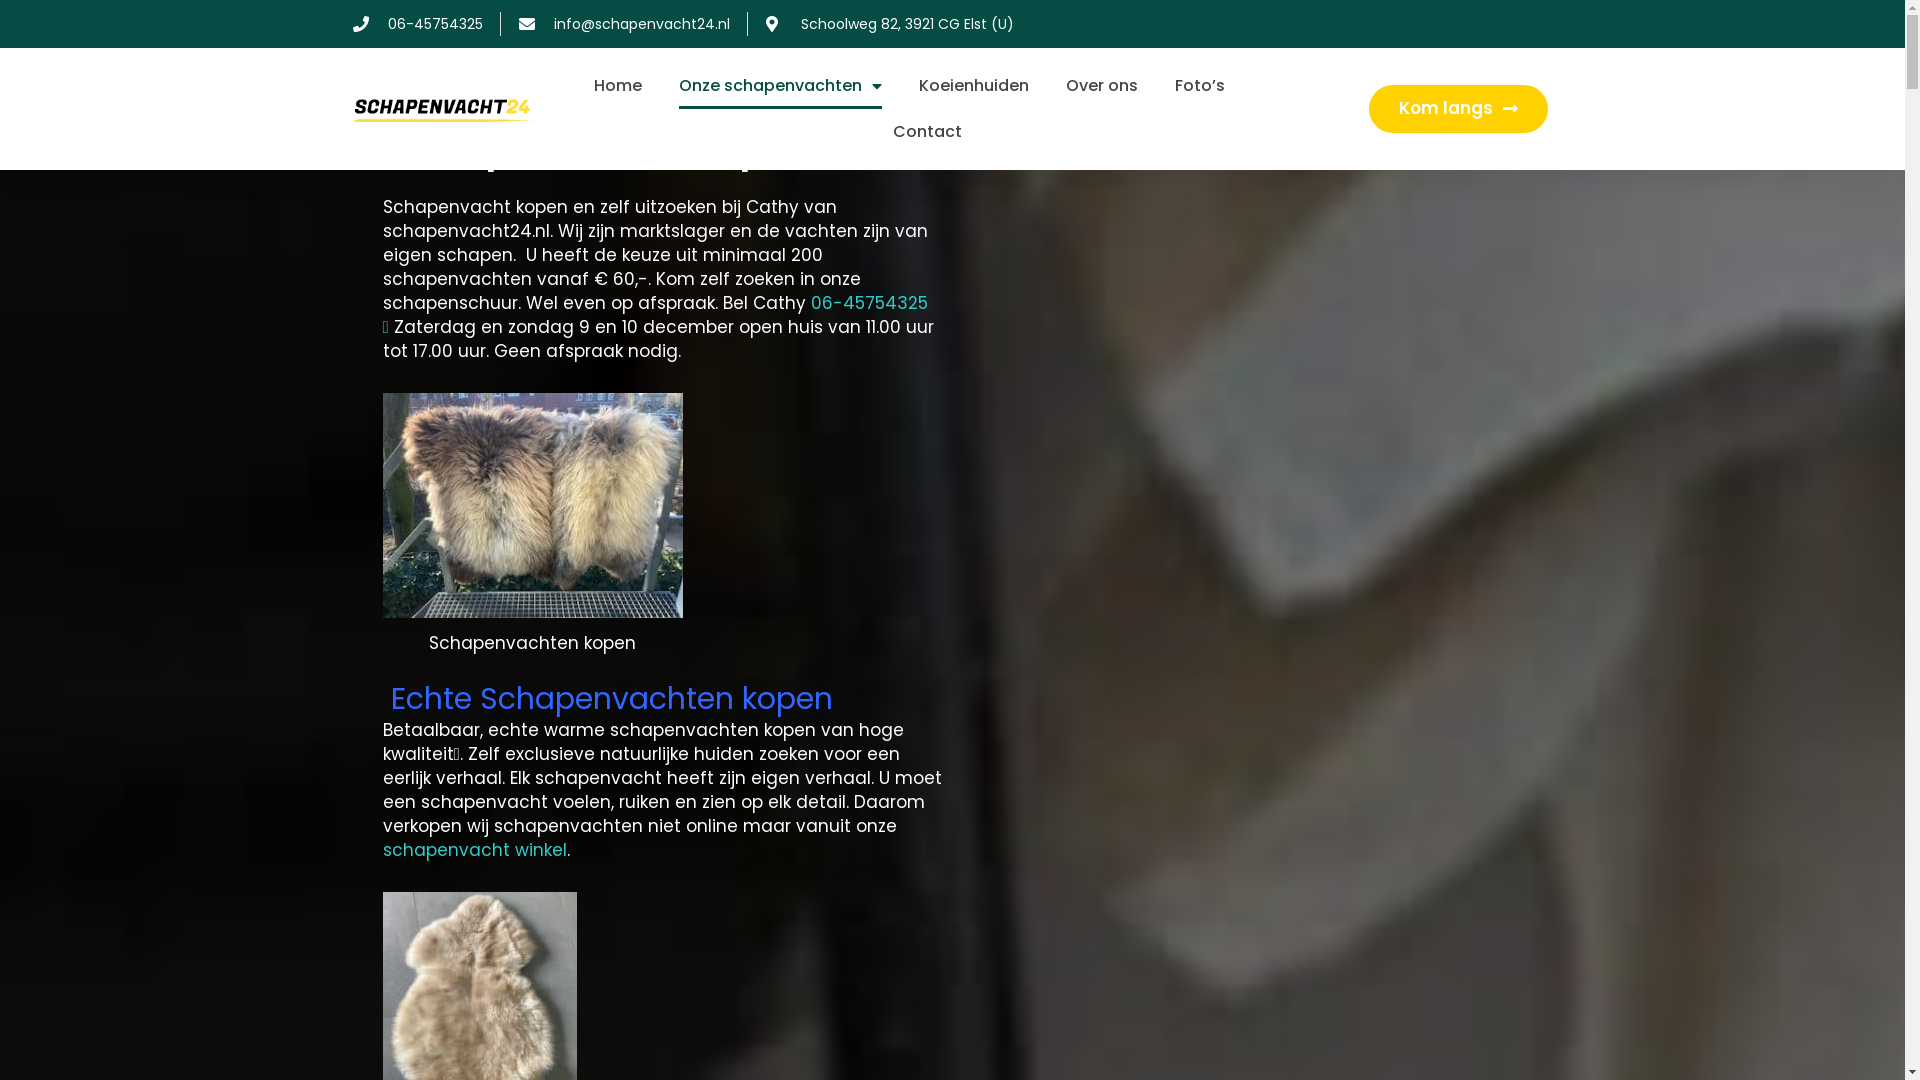 The height and width of the screenshot is (1080, 1920). I want to click on Over ons, so click(1102, 86).